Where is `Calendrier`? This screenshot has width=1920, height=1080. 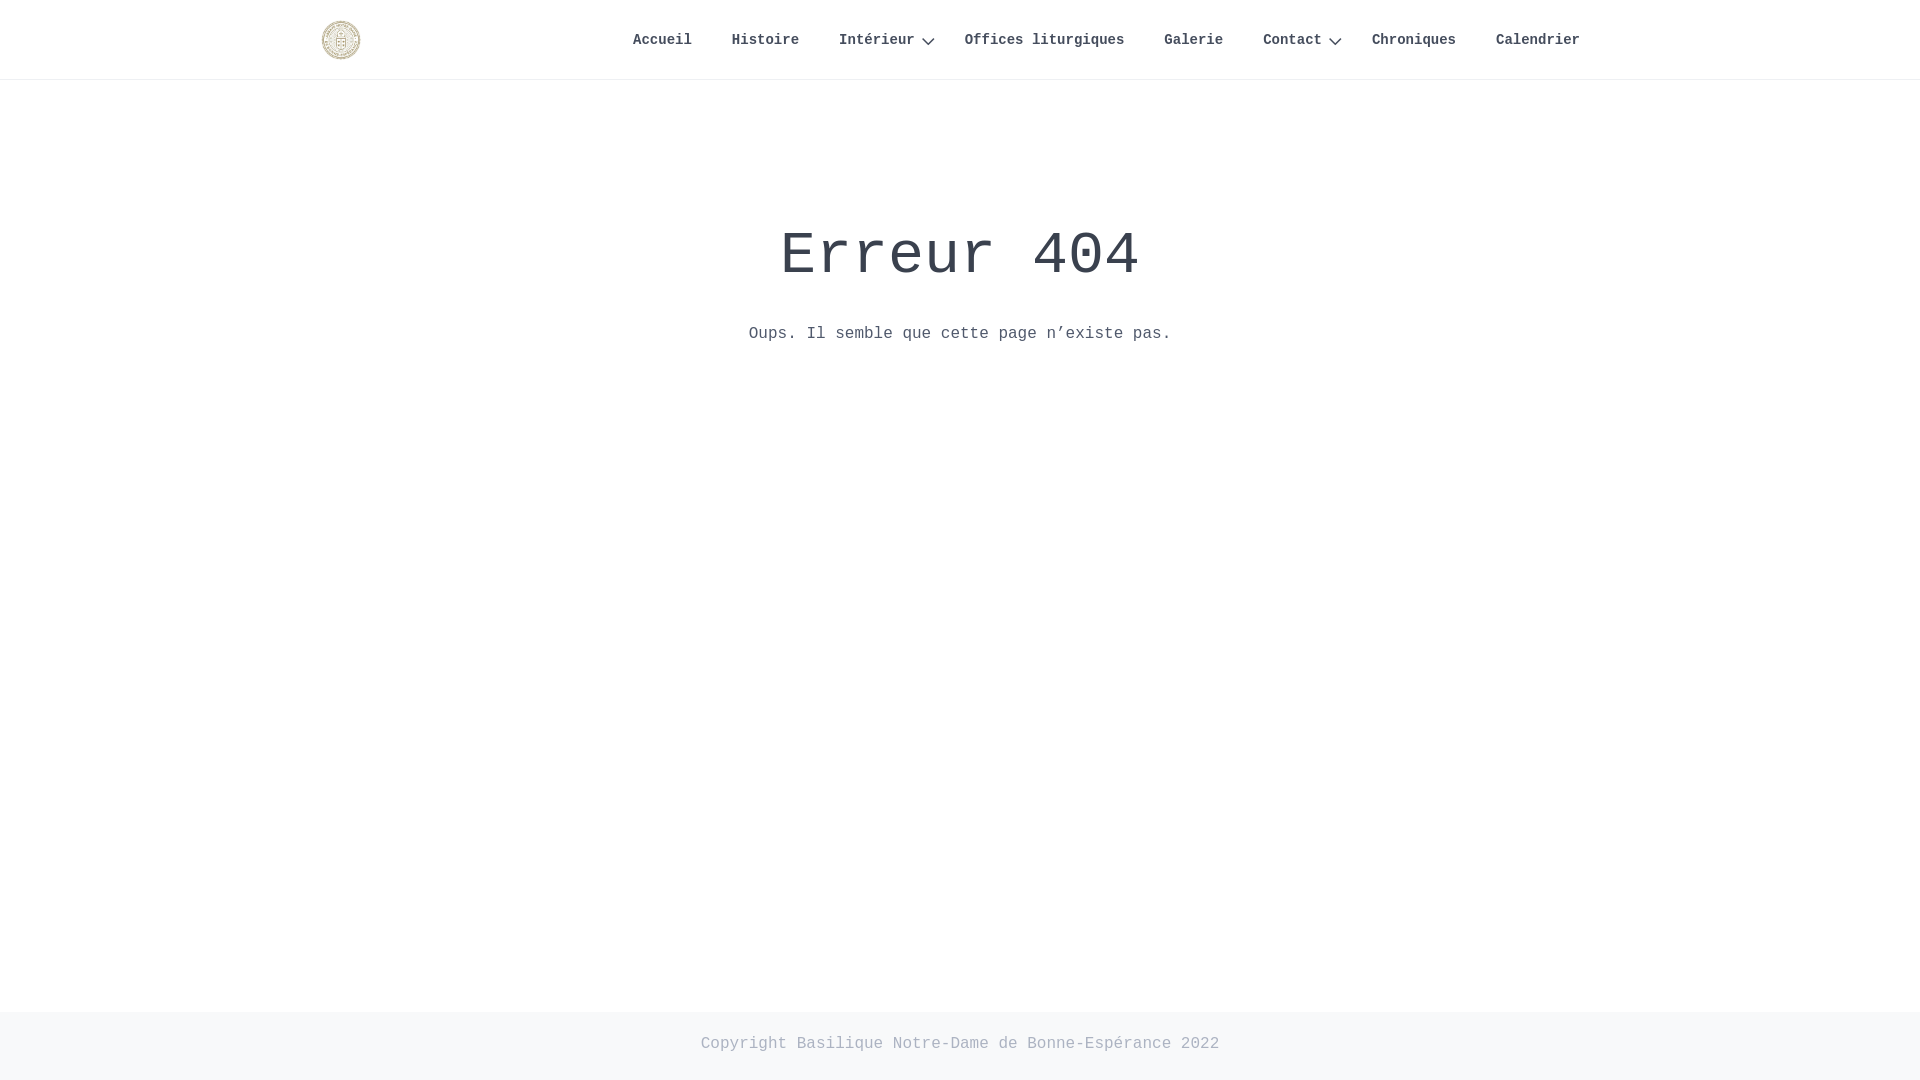
Calendrier is located at coordinates (1538, 40).